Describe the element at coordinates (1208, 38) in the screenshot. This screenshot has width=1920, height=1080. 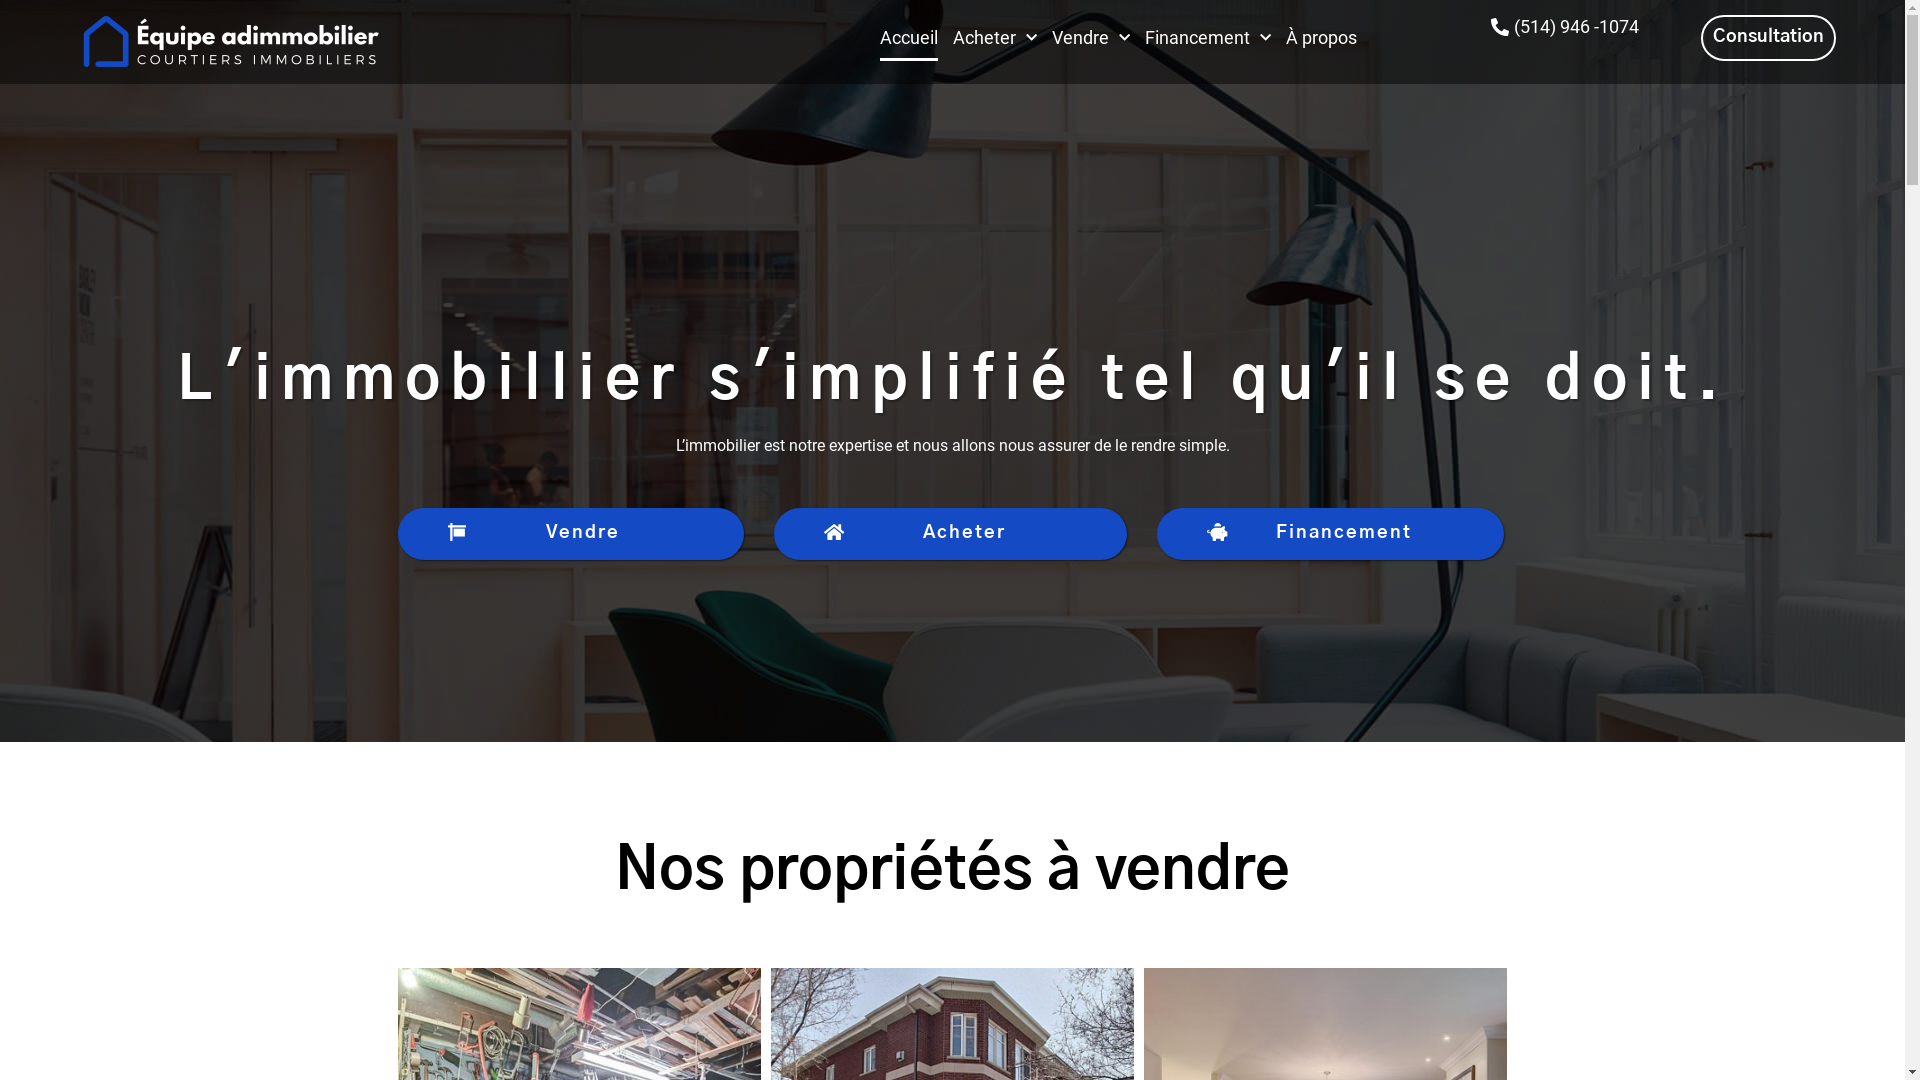
I see `Financement` at that location.